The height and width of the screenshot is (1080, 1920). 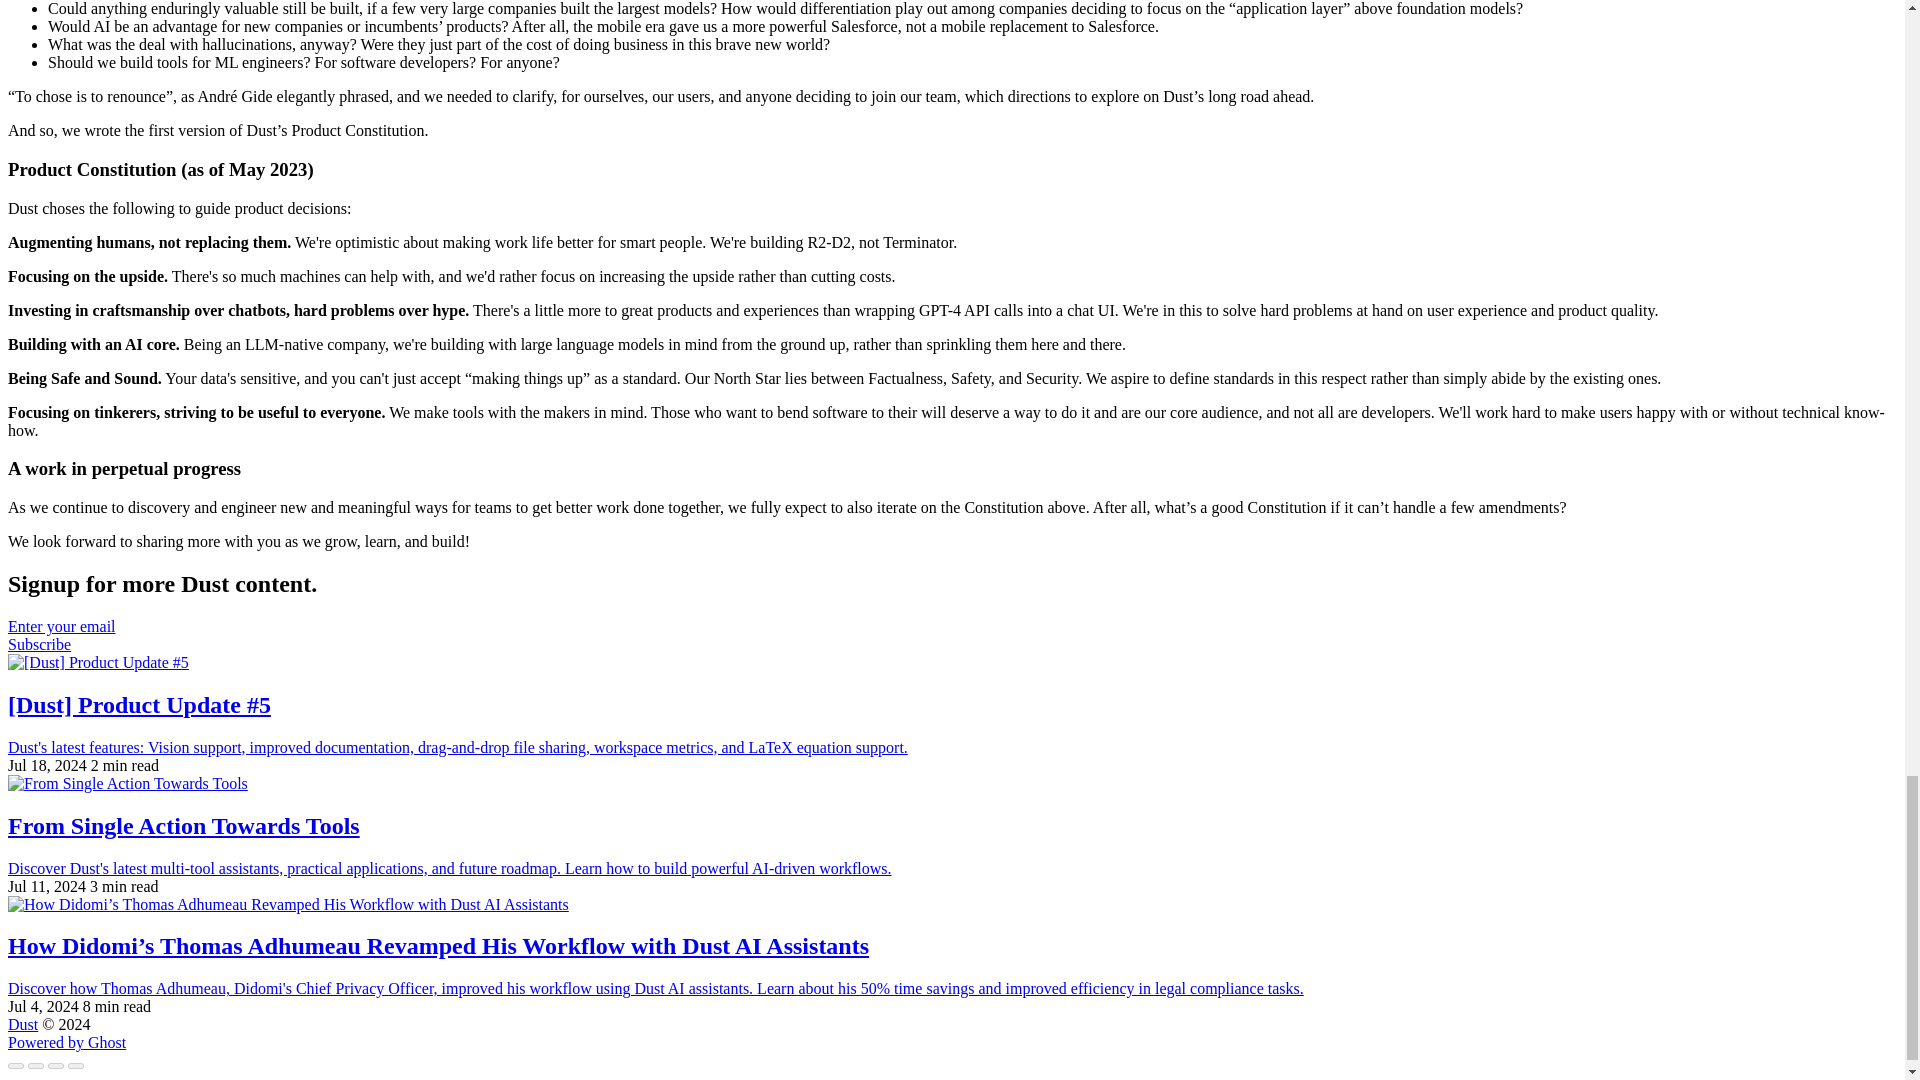 I want to click on Toggle fullscreen, so click(x=56, y=1066).